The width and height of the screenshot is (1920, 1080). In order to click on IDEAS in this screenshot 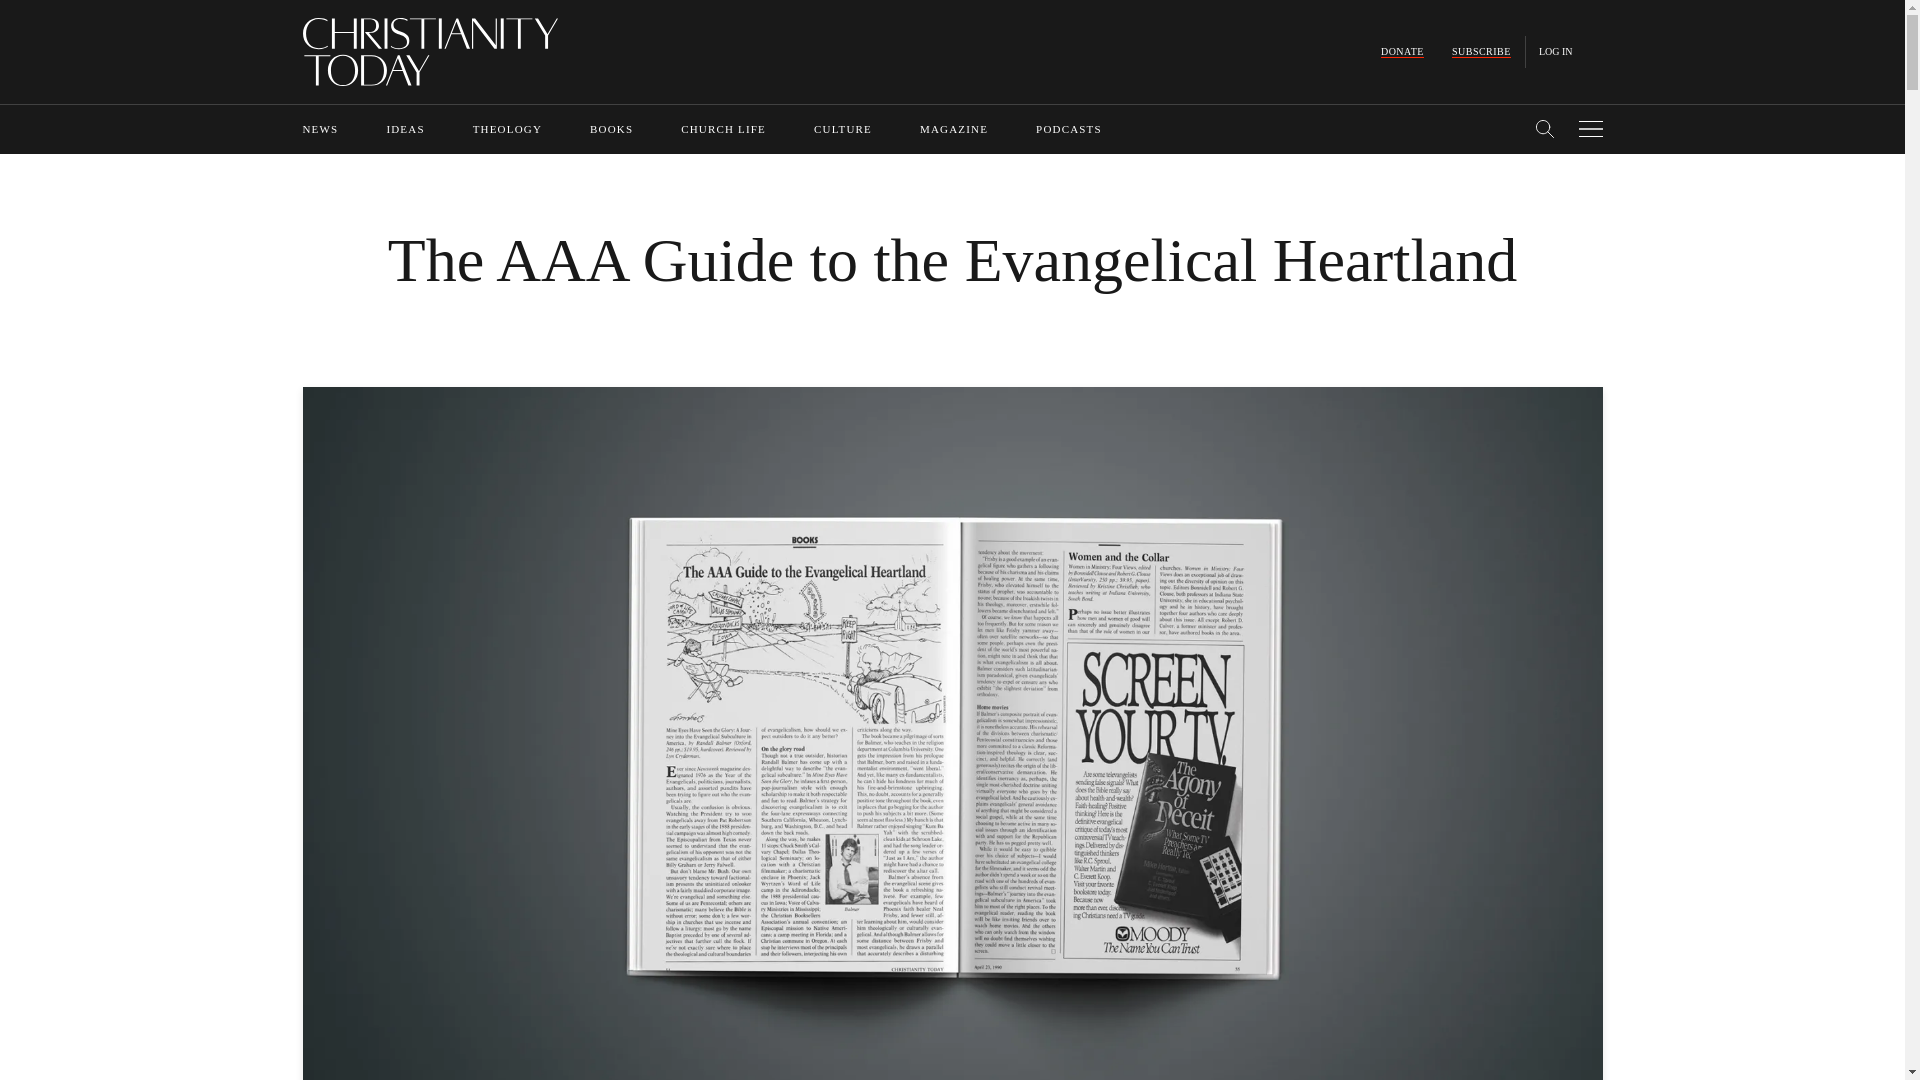, I will do `click(404, 129)`.